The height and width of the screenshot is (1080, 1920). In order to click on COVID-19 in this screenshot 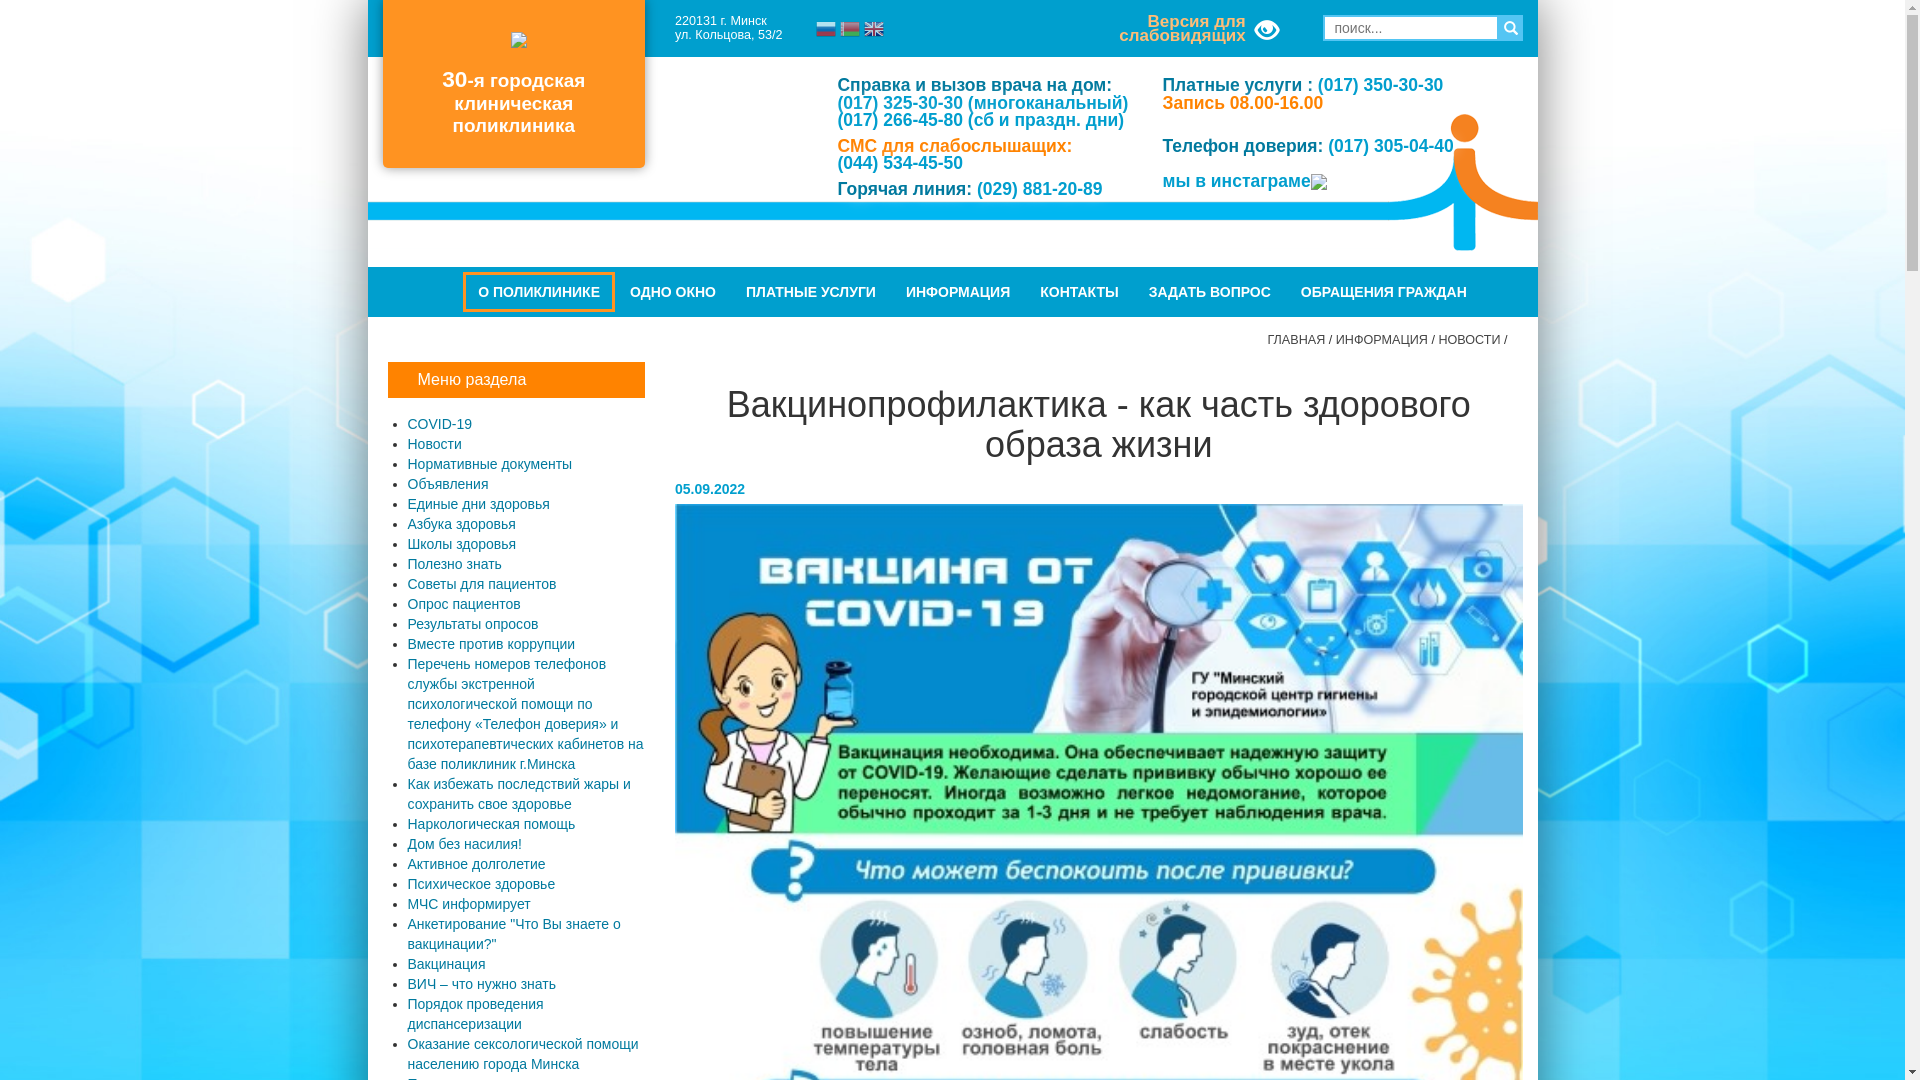, I will do `click(440, 424)`.